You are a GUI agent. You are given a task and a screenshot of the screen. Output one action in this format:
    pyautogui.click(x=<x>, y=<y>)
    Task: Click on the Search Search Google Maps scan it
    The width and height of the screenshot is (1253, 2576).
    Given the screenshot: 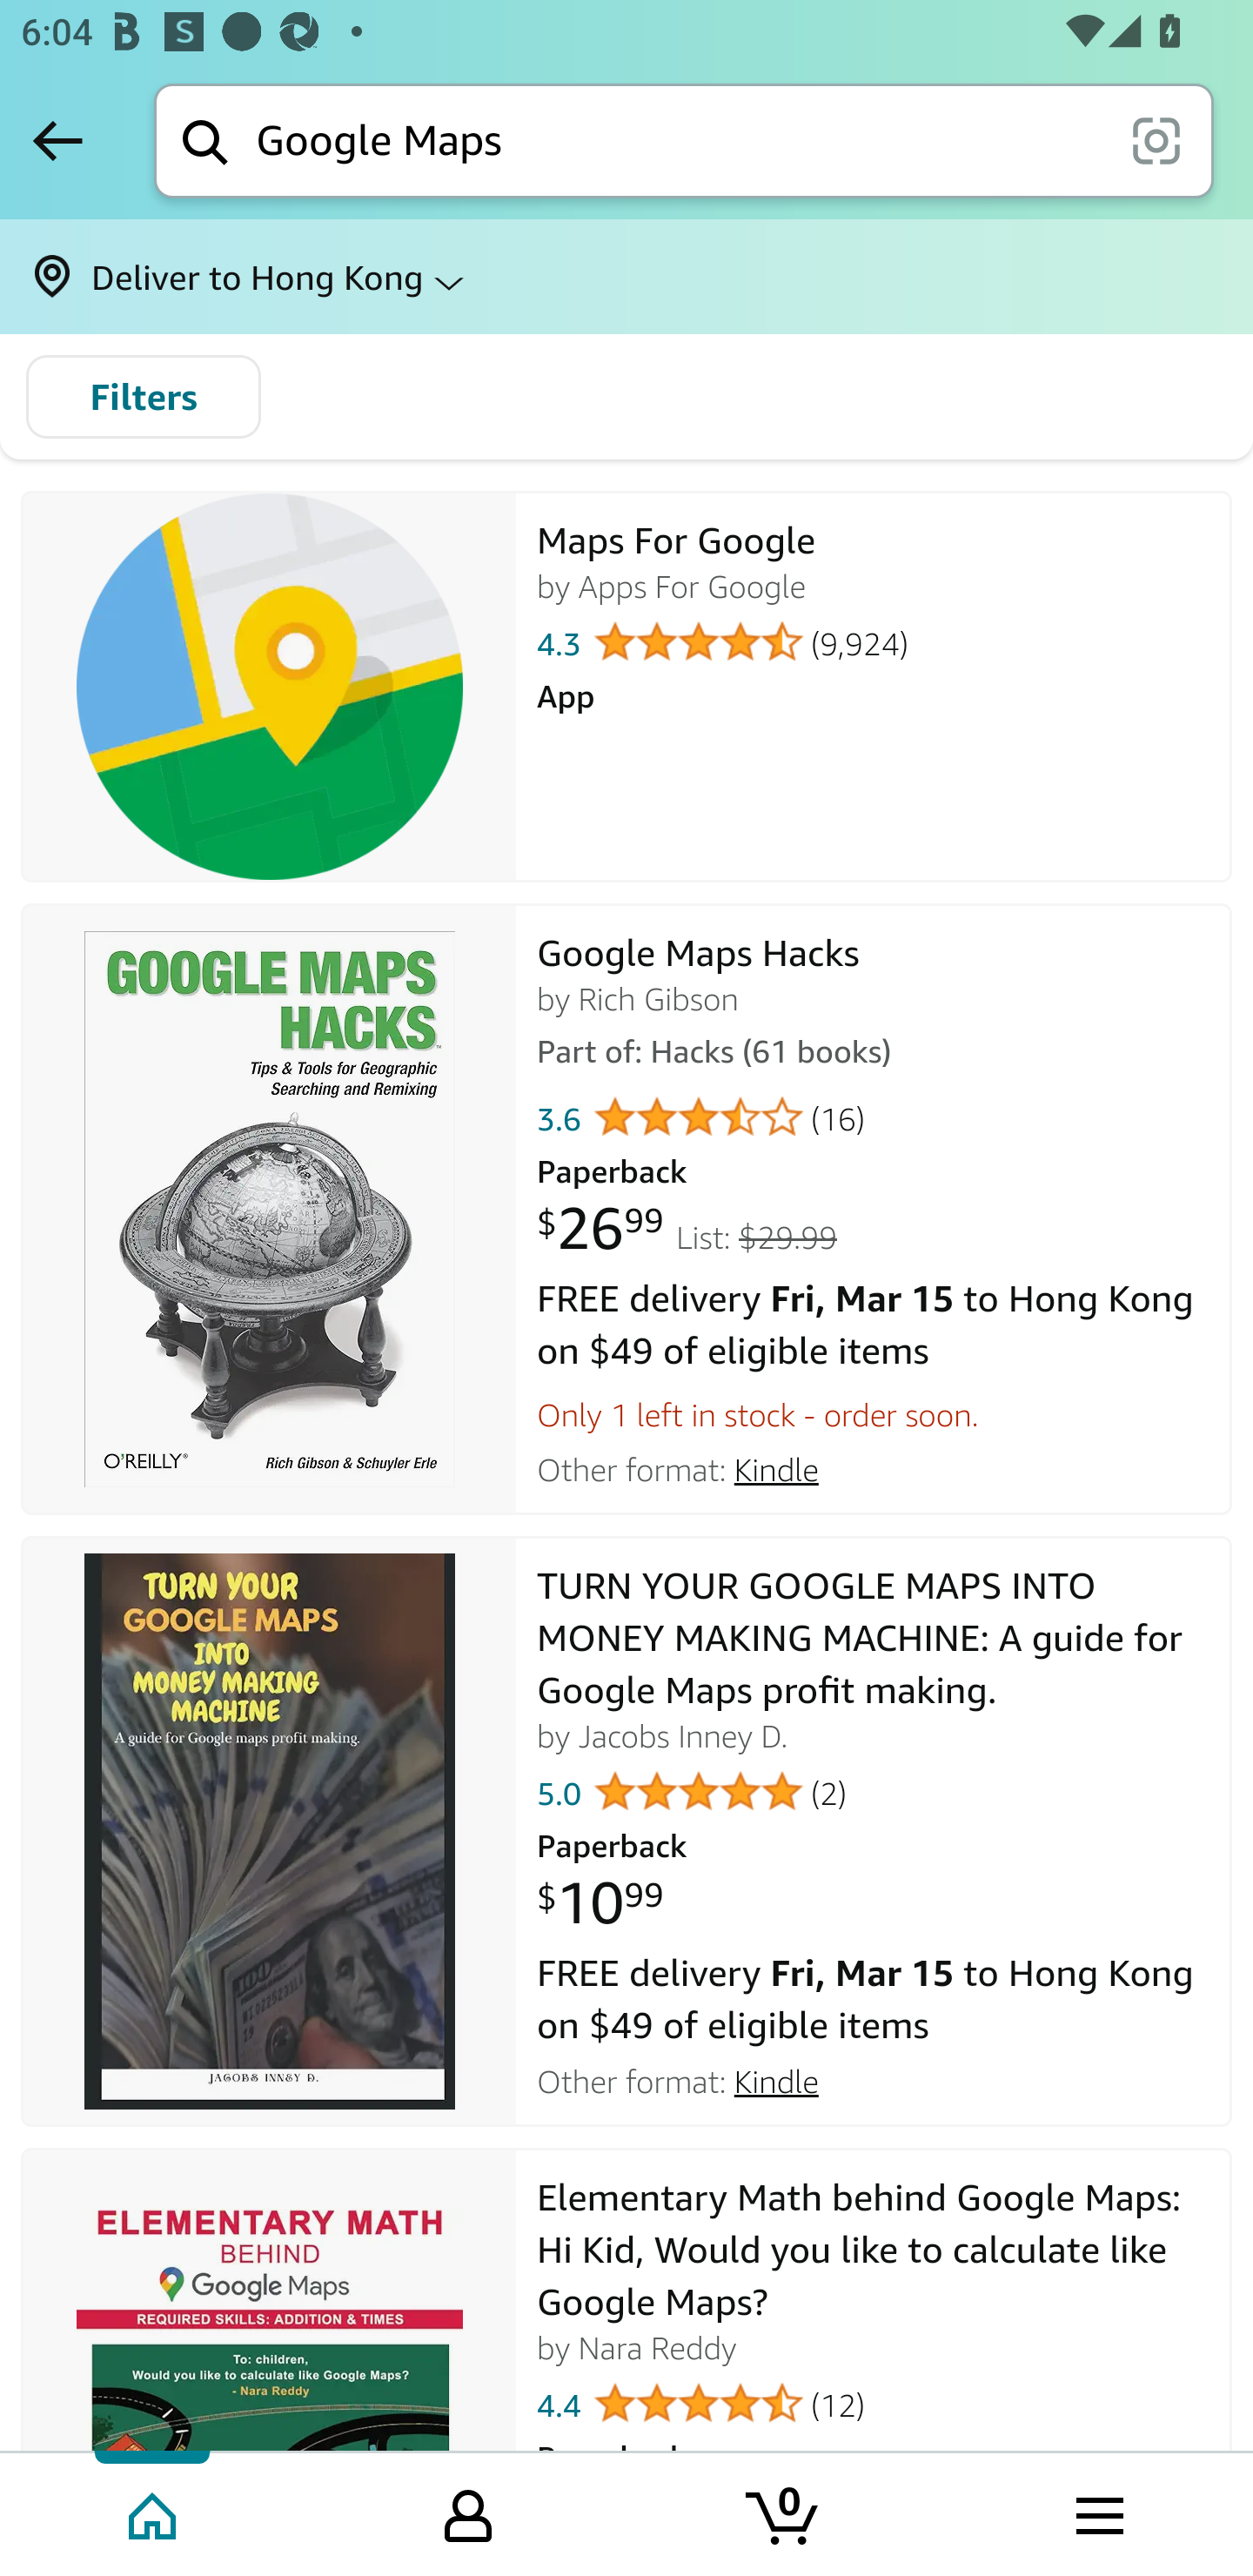 What is the action you would take?
    pyautogui.click(x=684, y=140)
    